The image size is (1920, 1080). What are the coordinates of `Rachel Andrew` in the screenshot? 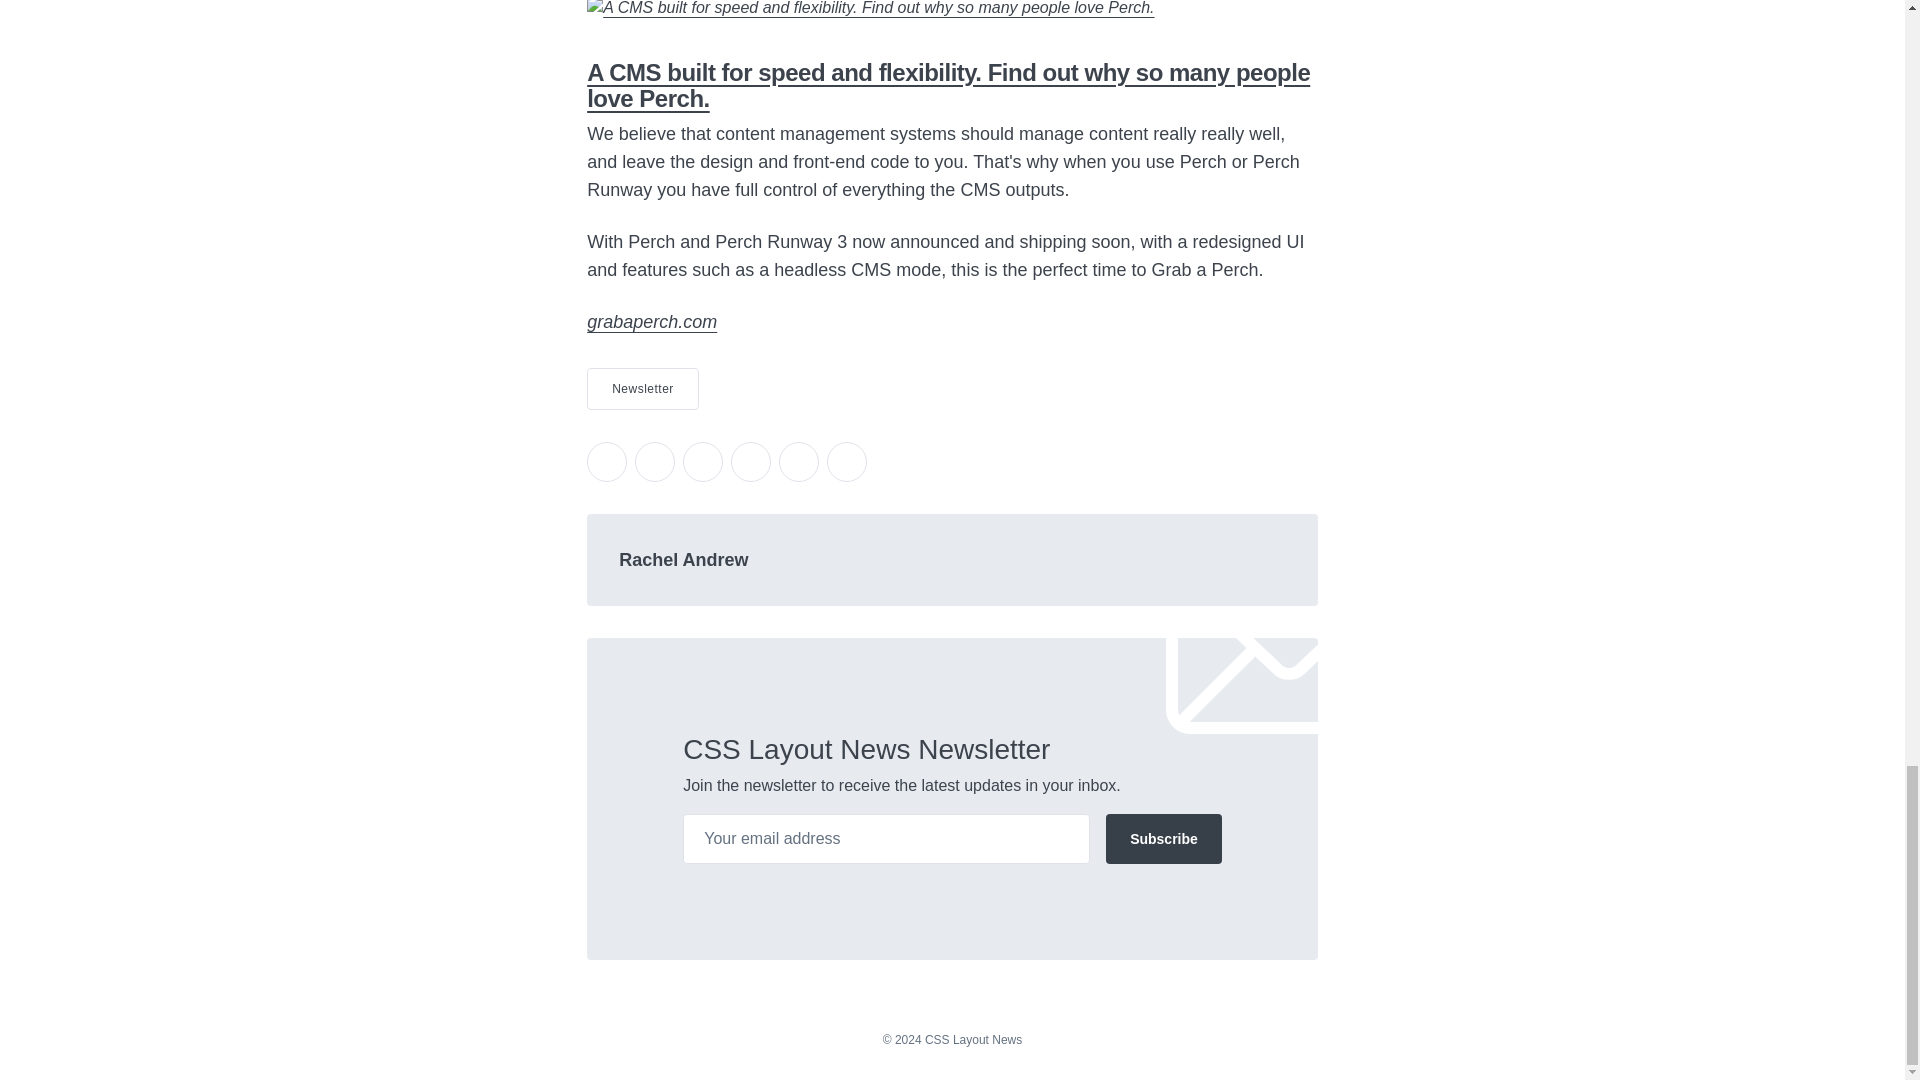 It's located at (683, 560).